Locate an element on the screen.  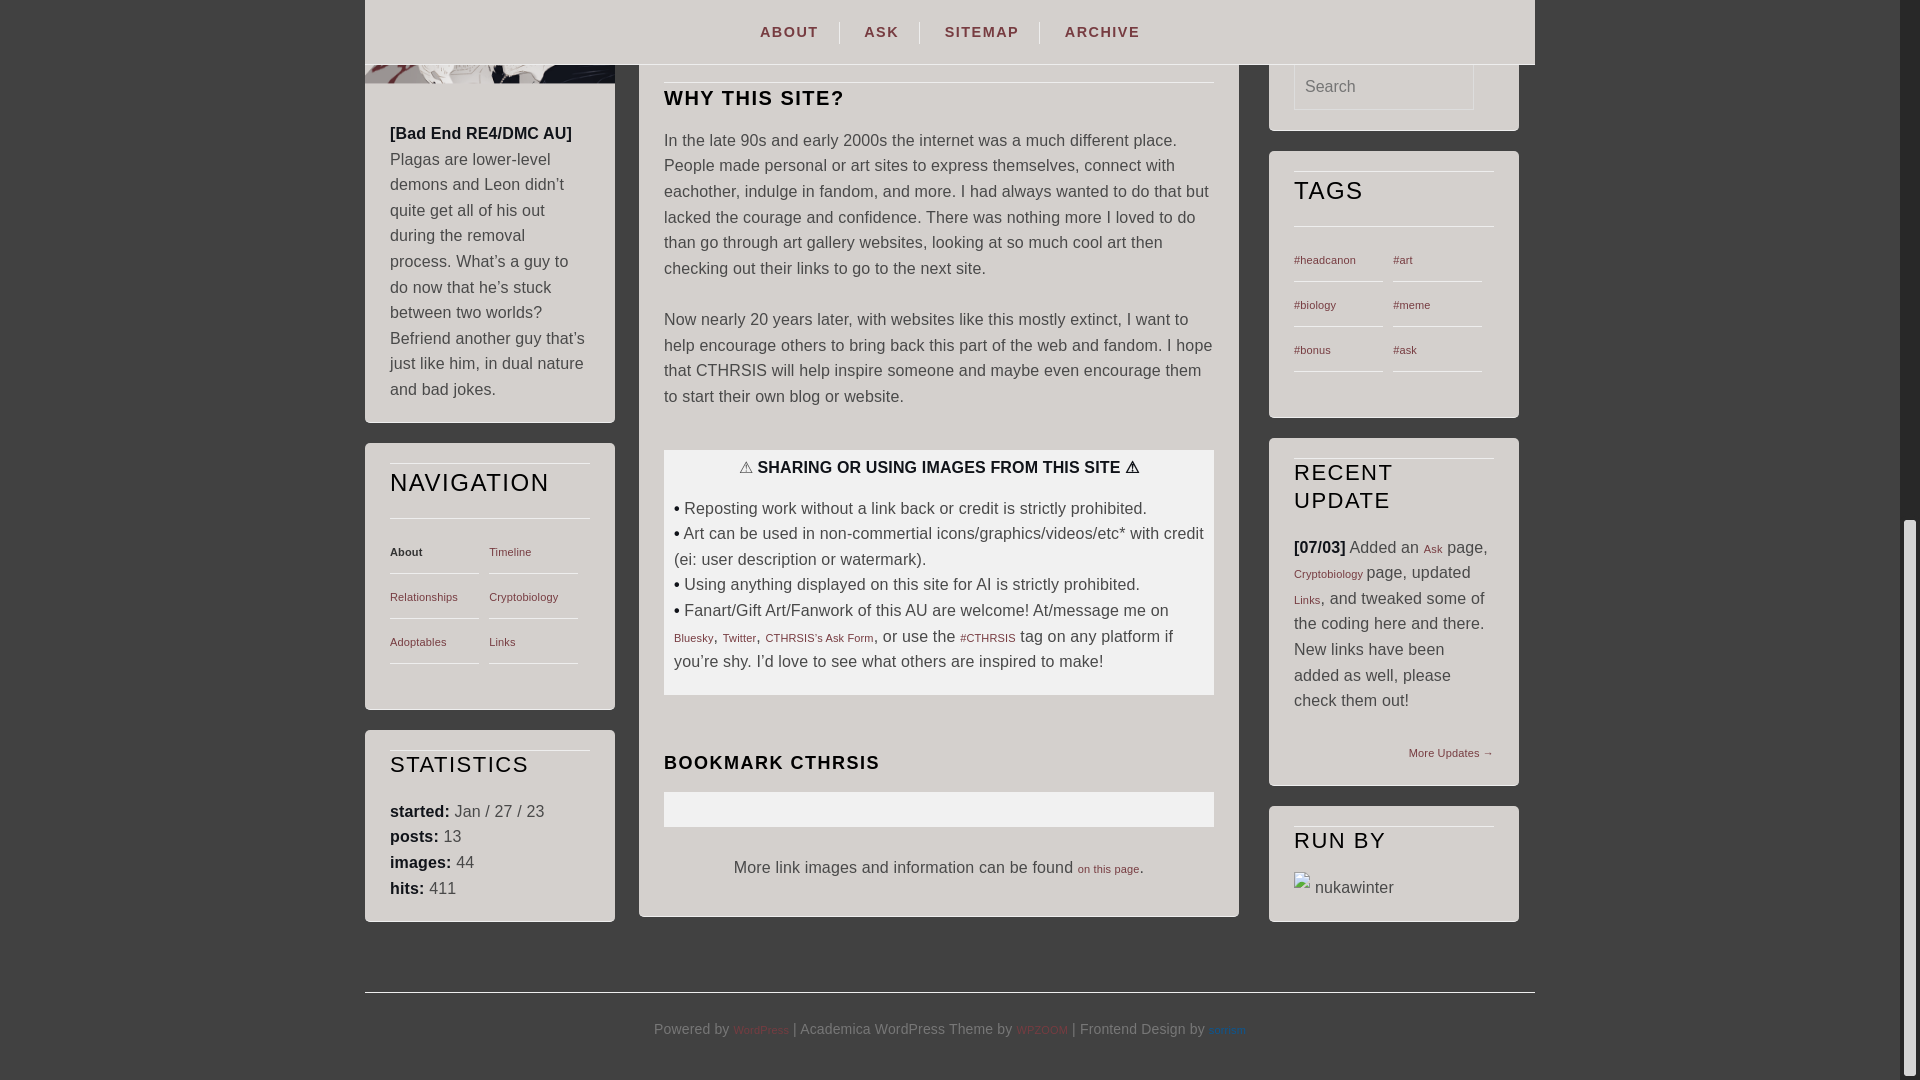
Twitter is located at coordinates (740, 637).